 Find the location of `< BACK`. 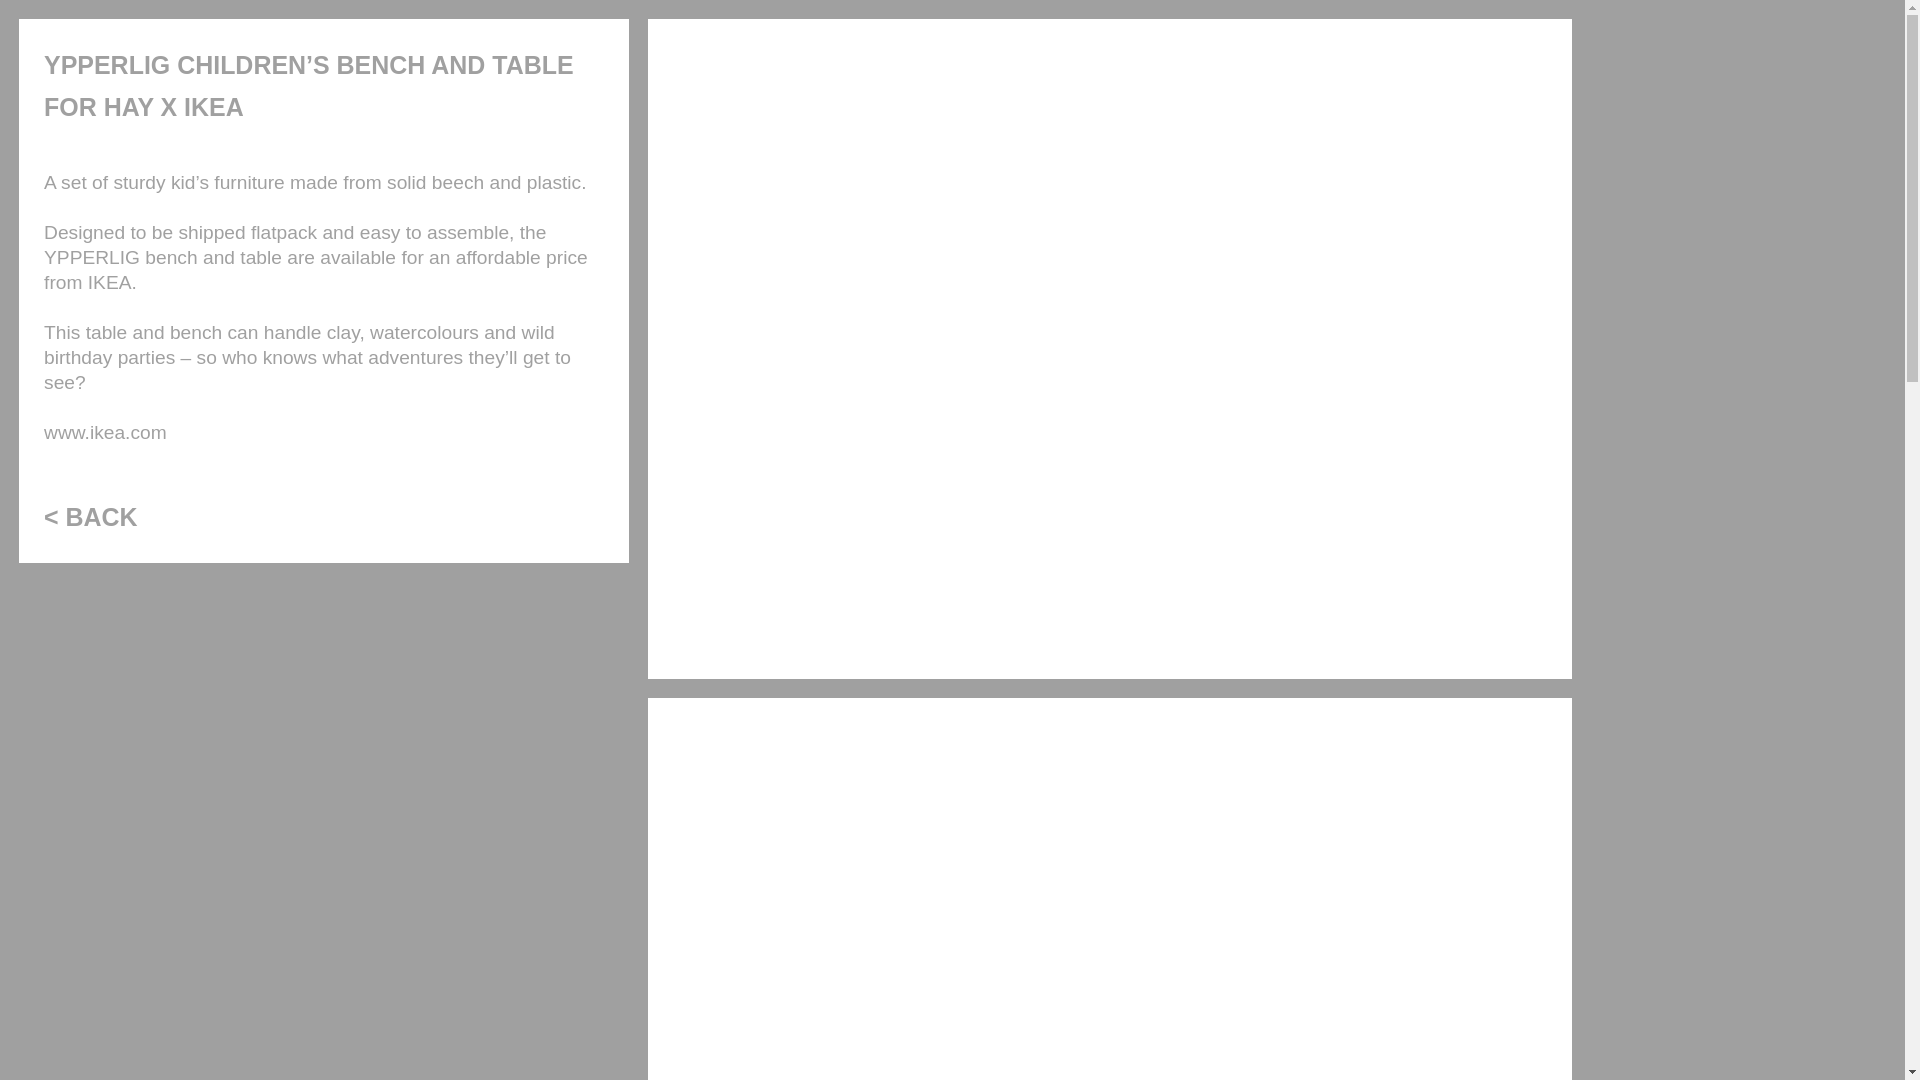

< BACK is located at coordinates (91, 517).